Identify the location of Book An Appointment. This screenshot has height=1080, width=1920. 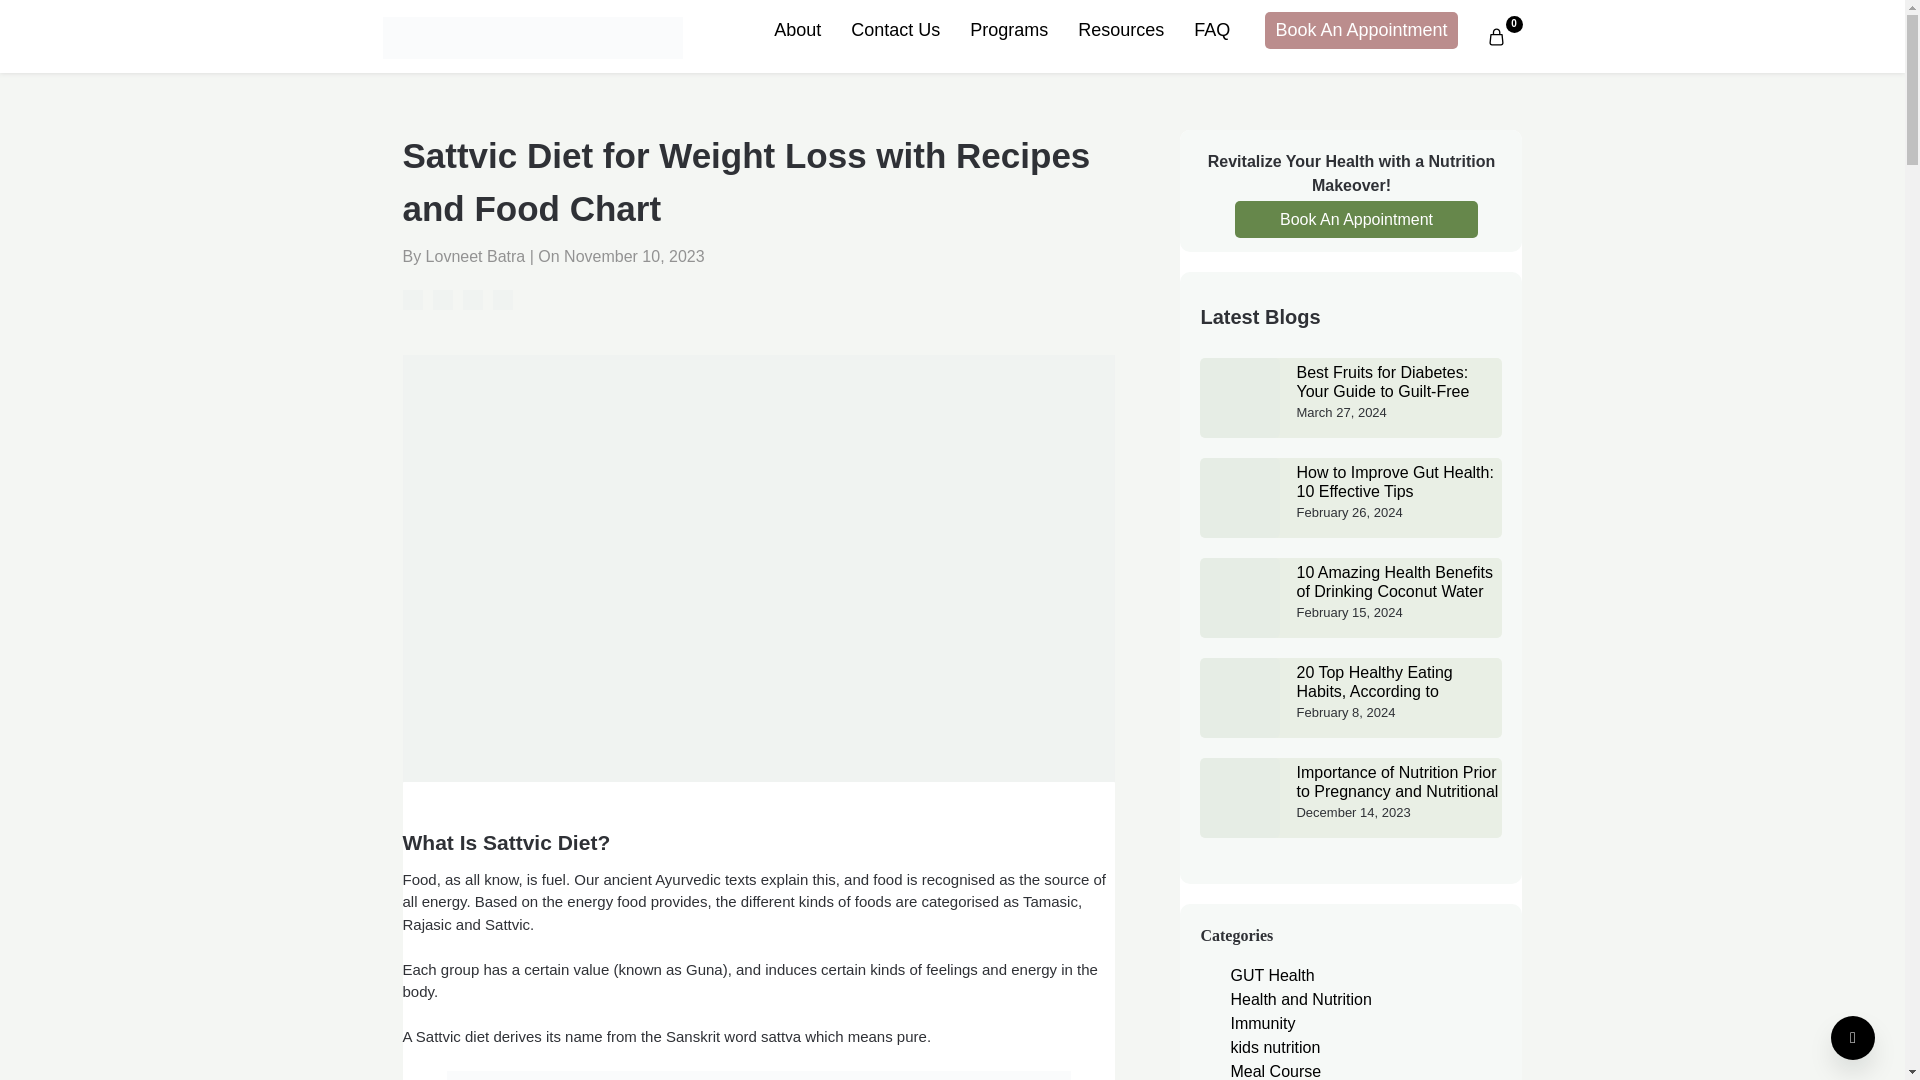
(1361, 30).